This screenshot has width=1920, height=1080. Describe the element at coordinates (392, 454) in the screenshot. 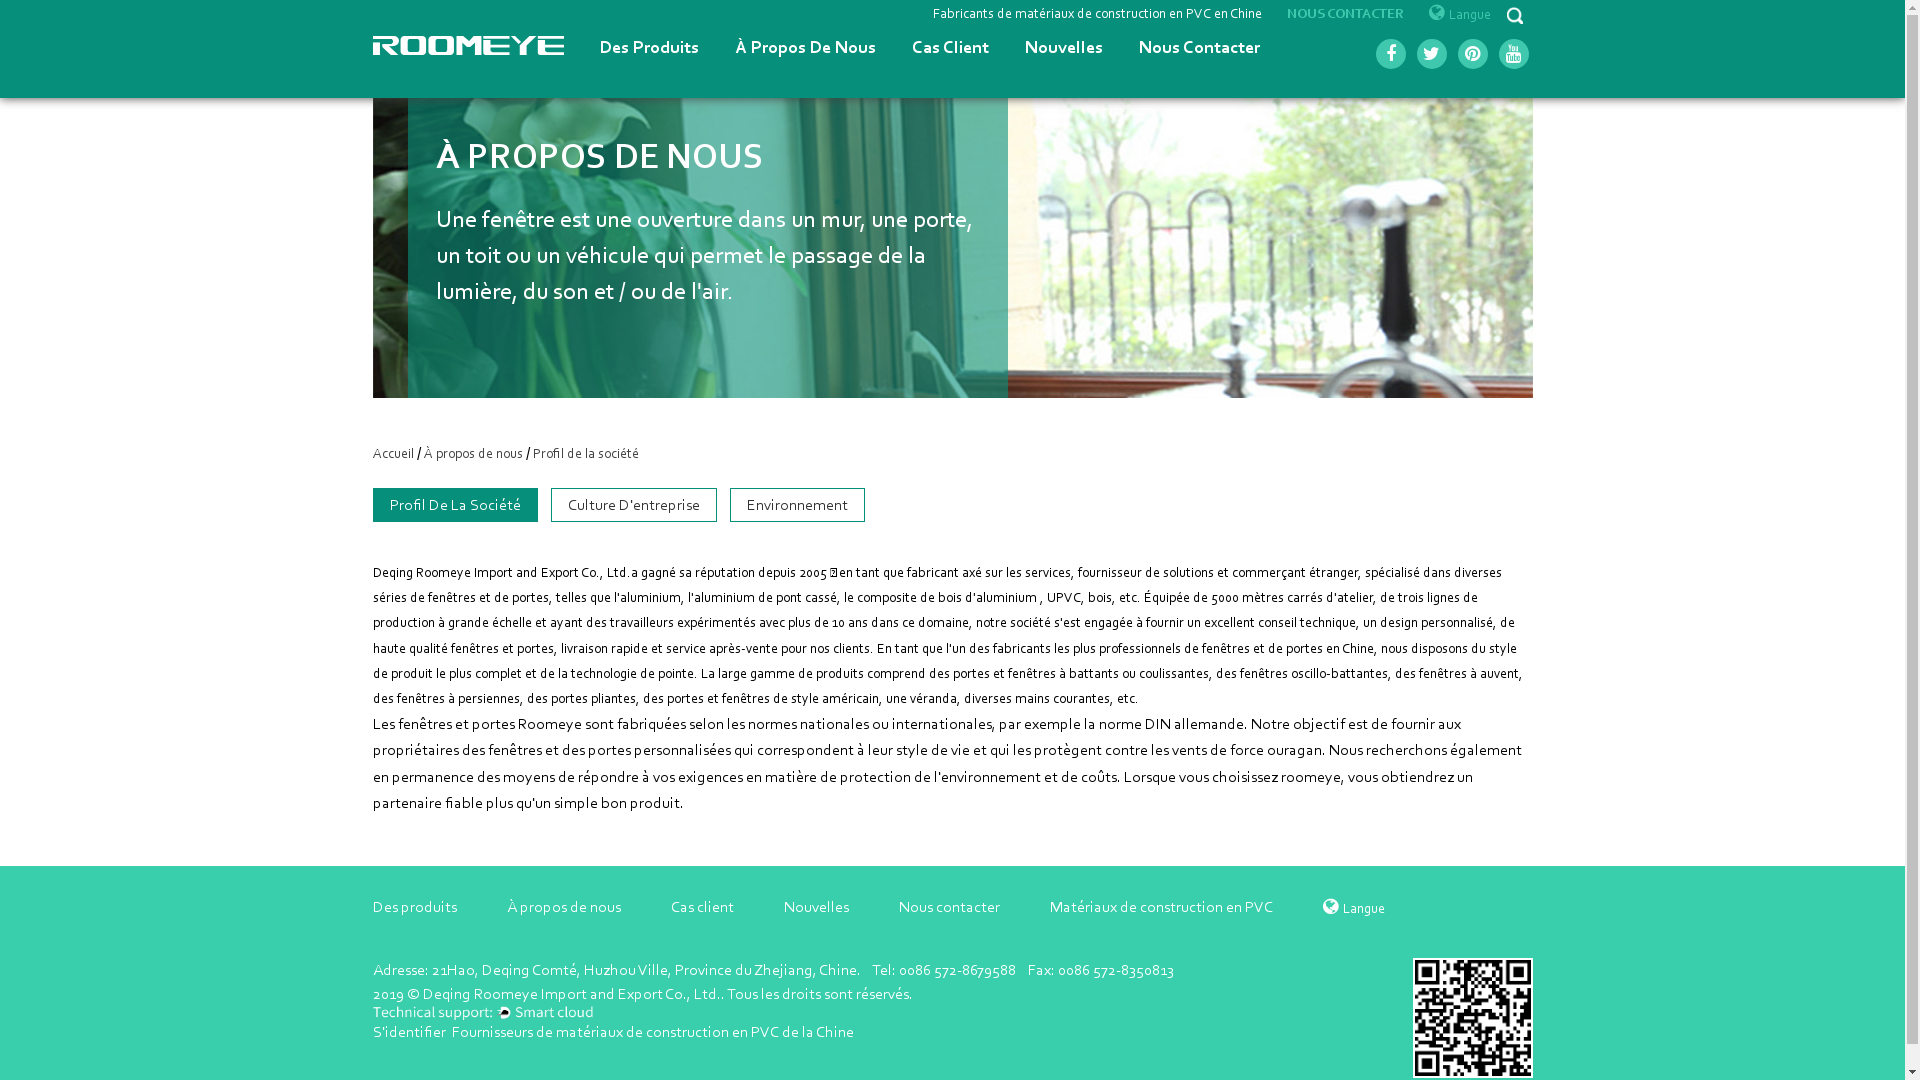

I see `Accueil` at that location.